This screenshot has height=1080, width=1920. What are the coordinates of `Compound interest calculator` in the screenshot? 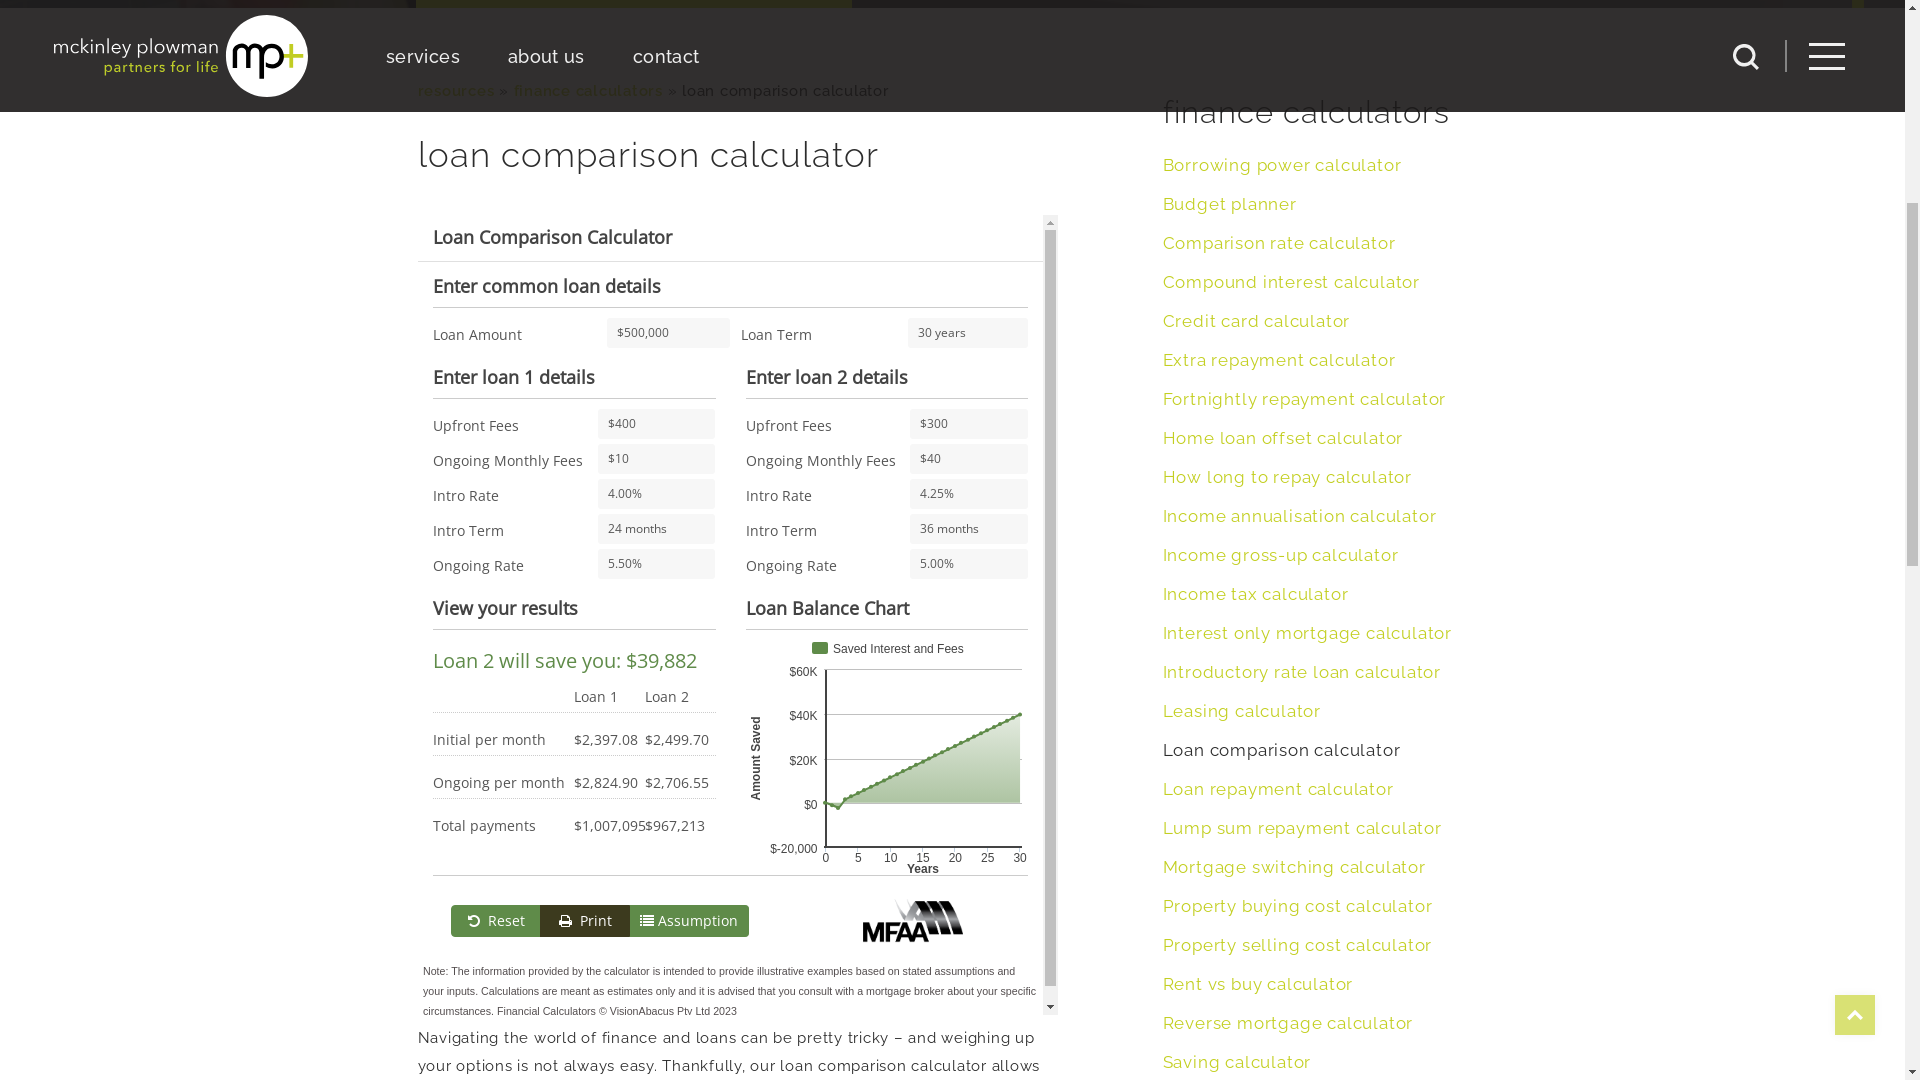 It's located at (1290, 844).